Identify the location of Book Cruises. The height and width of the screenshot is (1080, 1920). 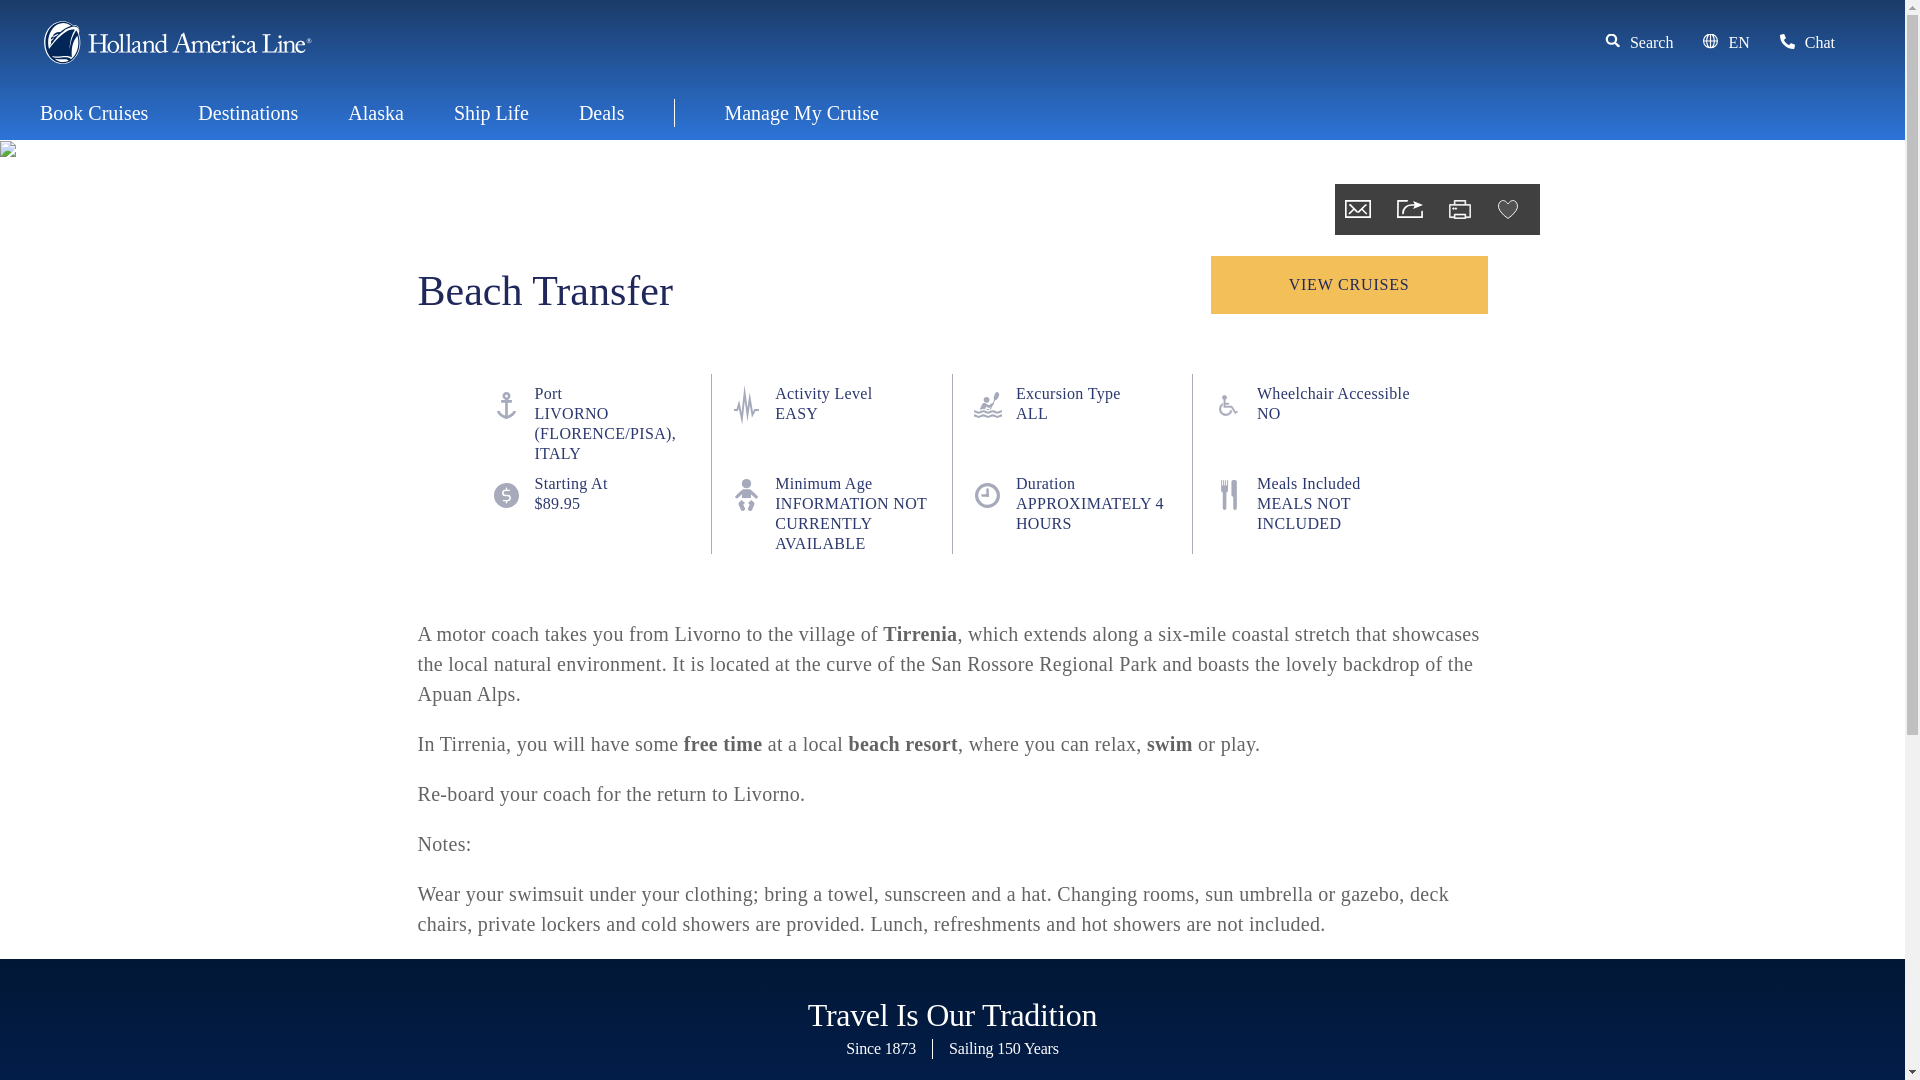
(94, 114).